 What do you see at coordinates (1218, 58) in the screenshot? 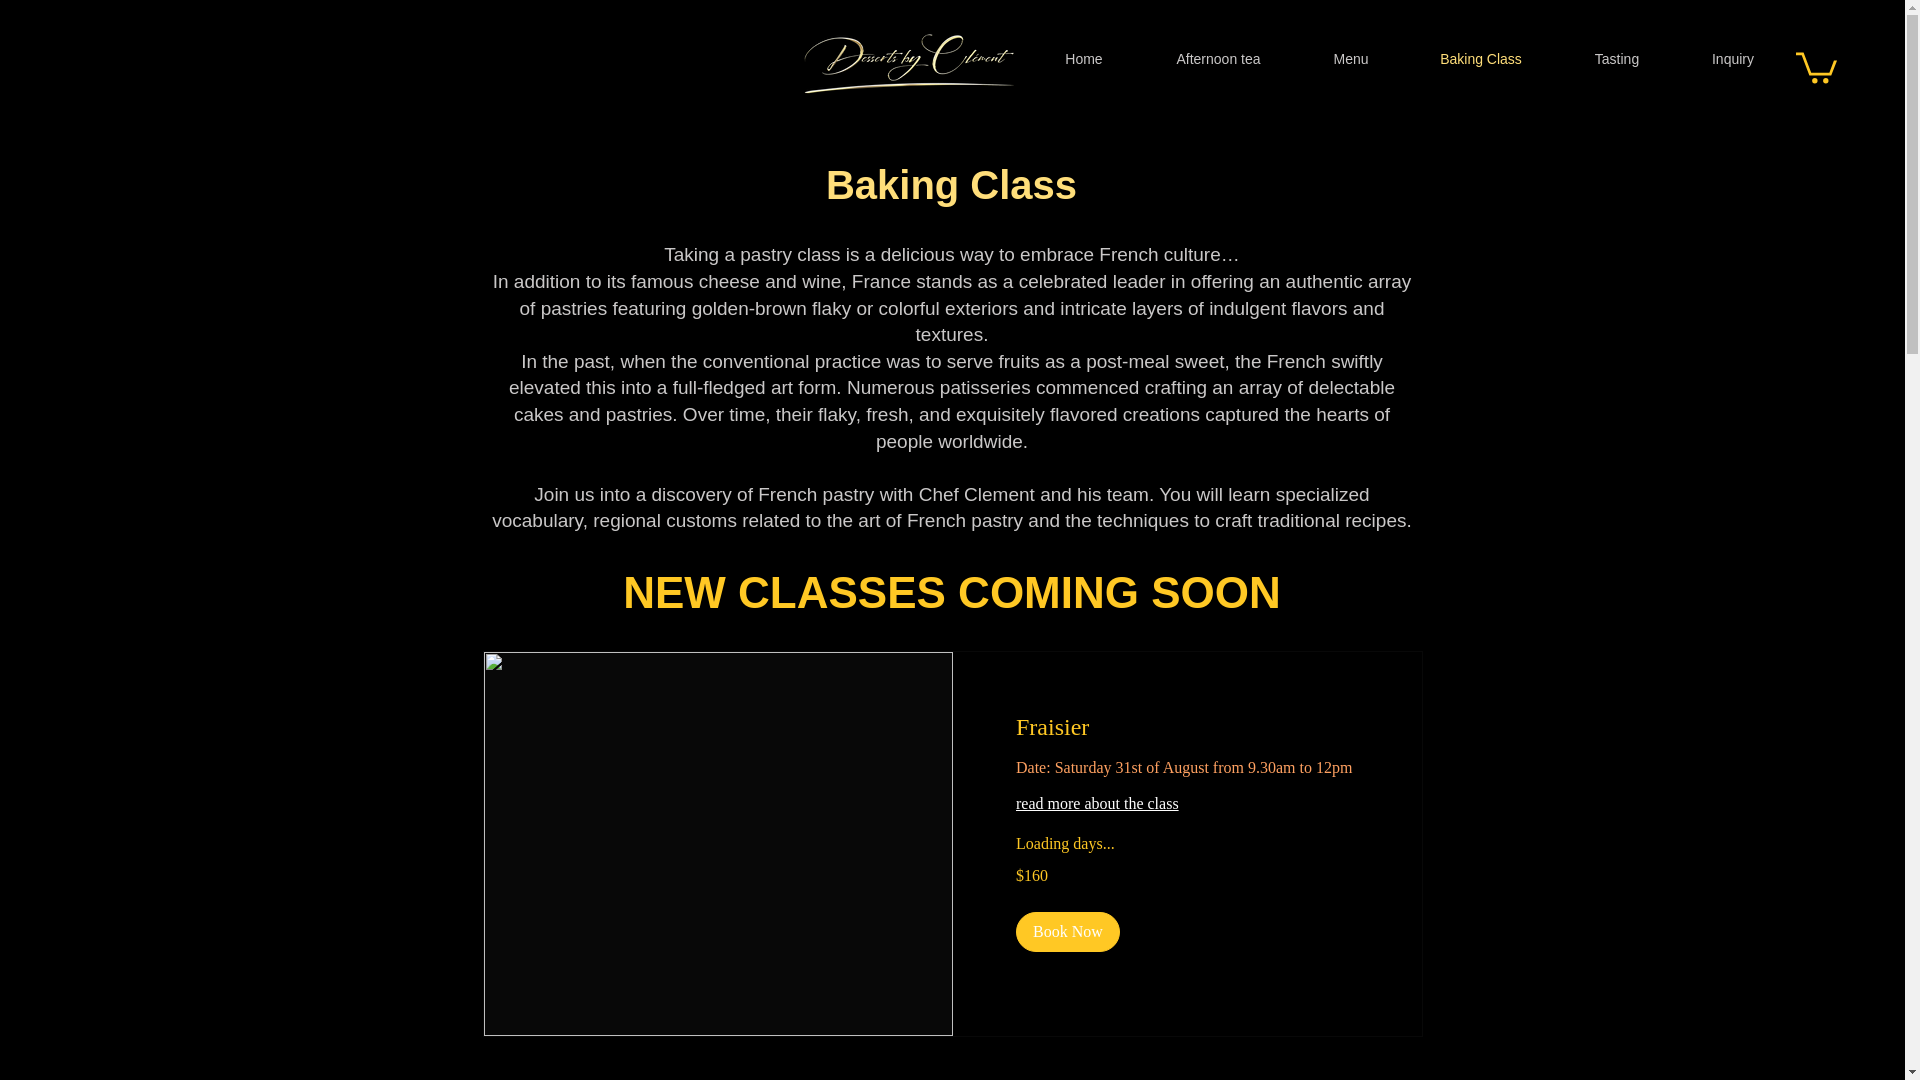
I see `Afternoon tea` at bounding box center [1218, 58].